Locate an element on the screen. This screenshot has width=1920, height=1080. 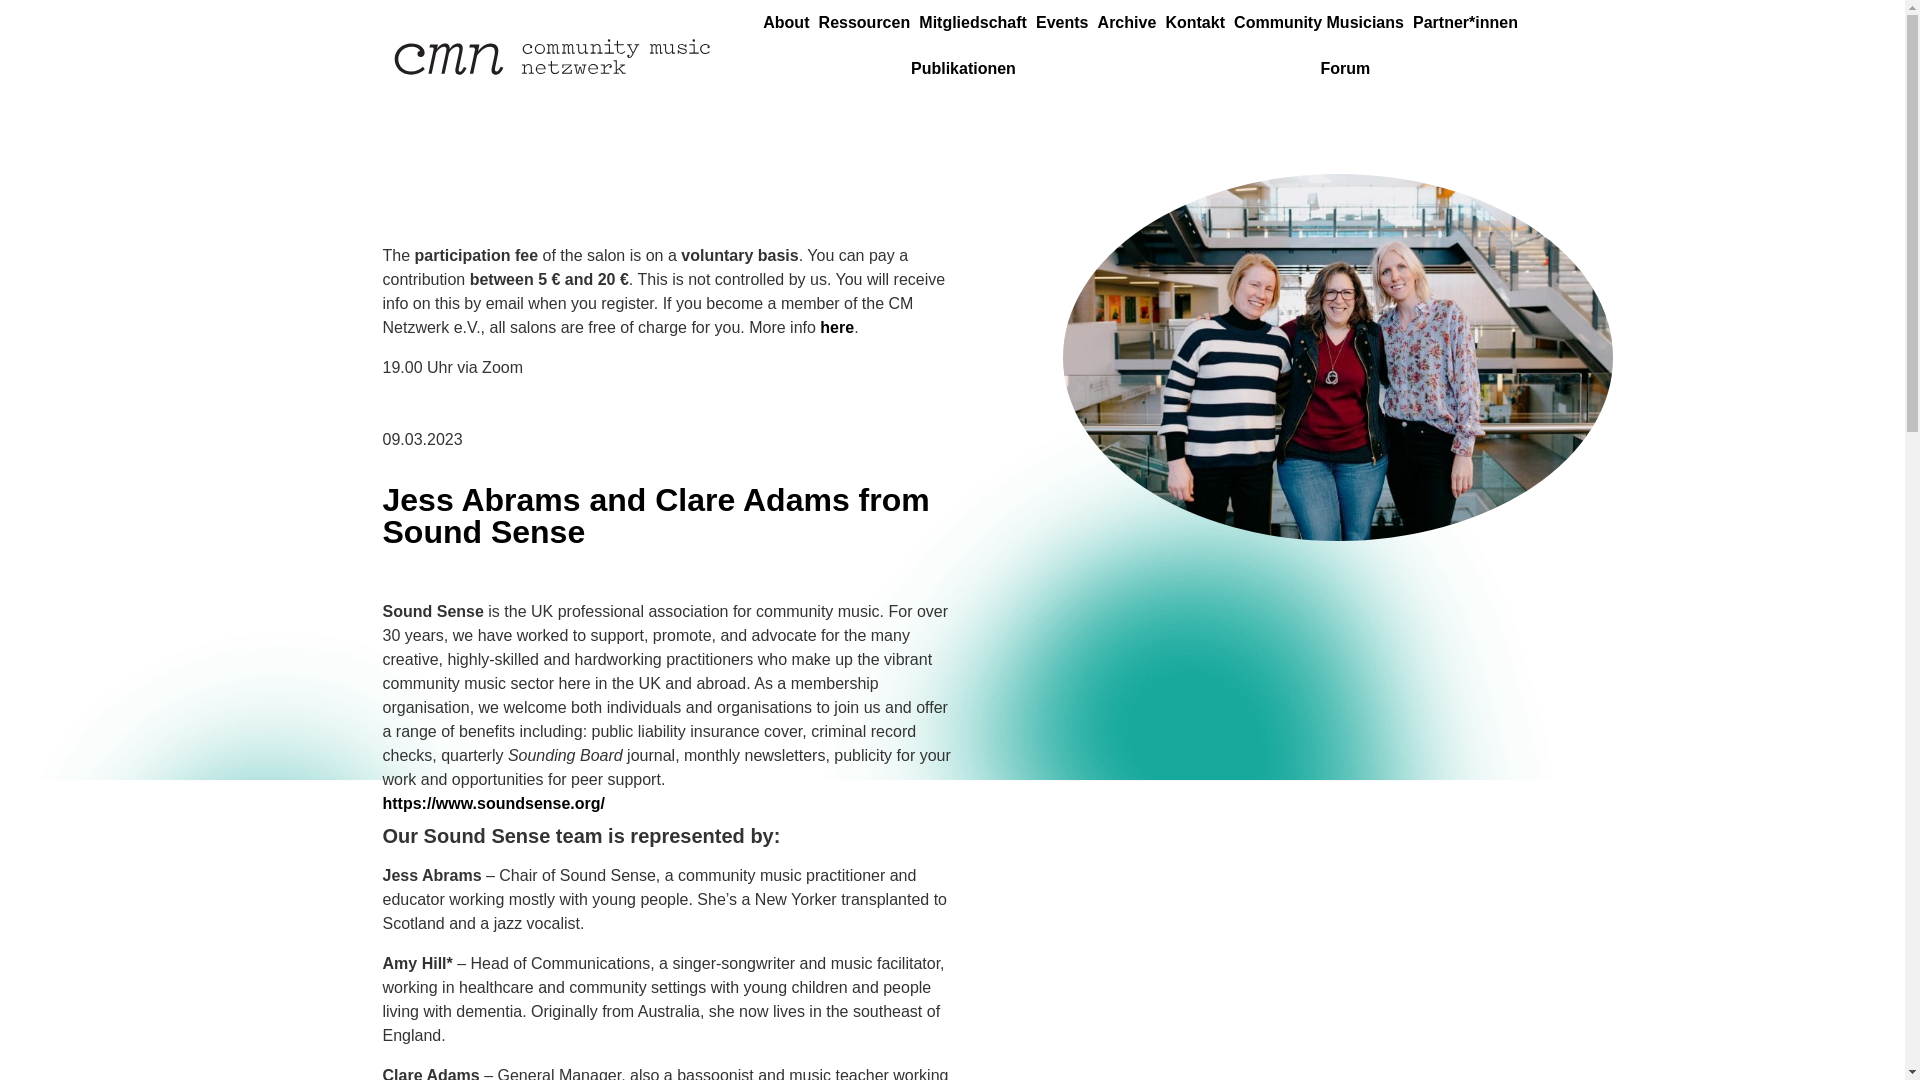
Events is located at coordinates (1062, 23).